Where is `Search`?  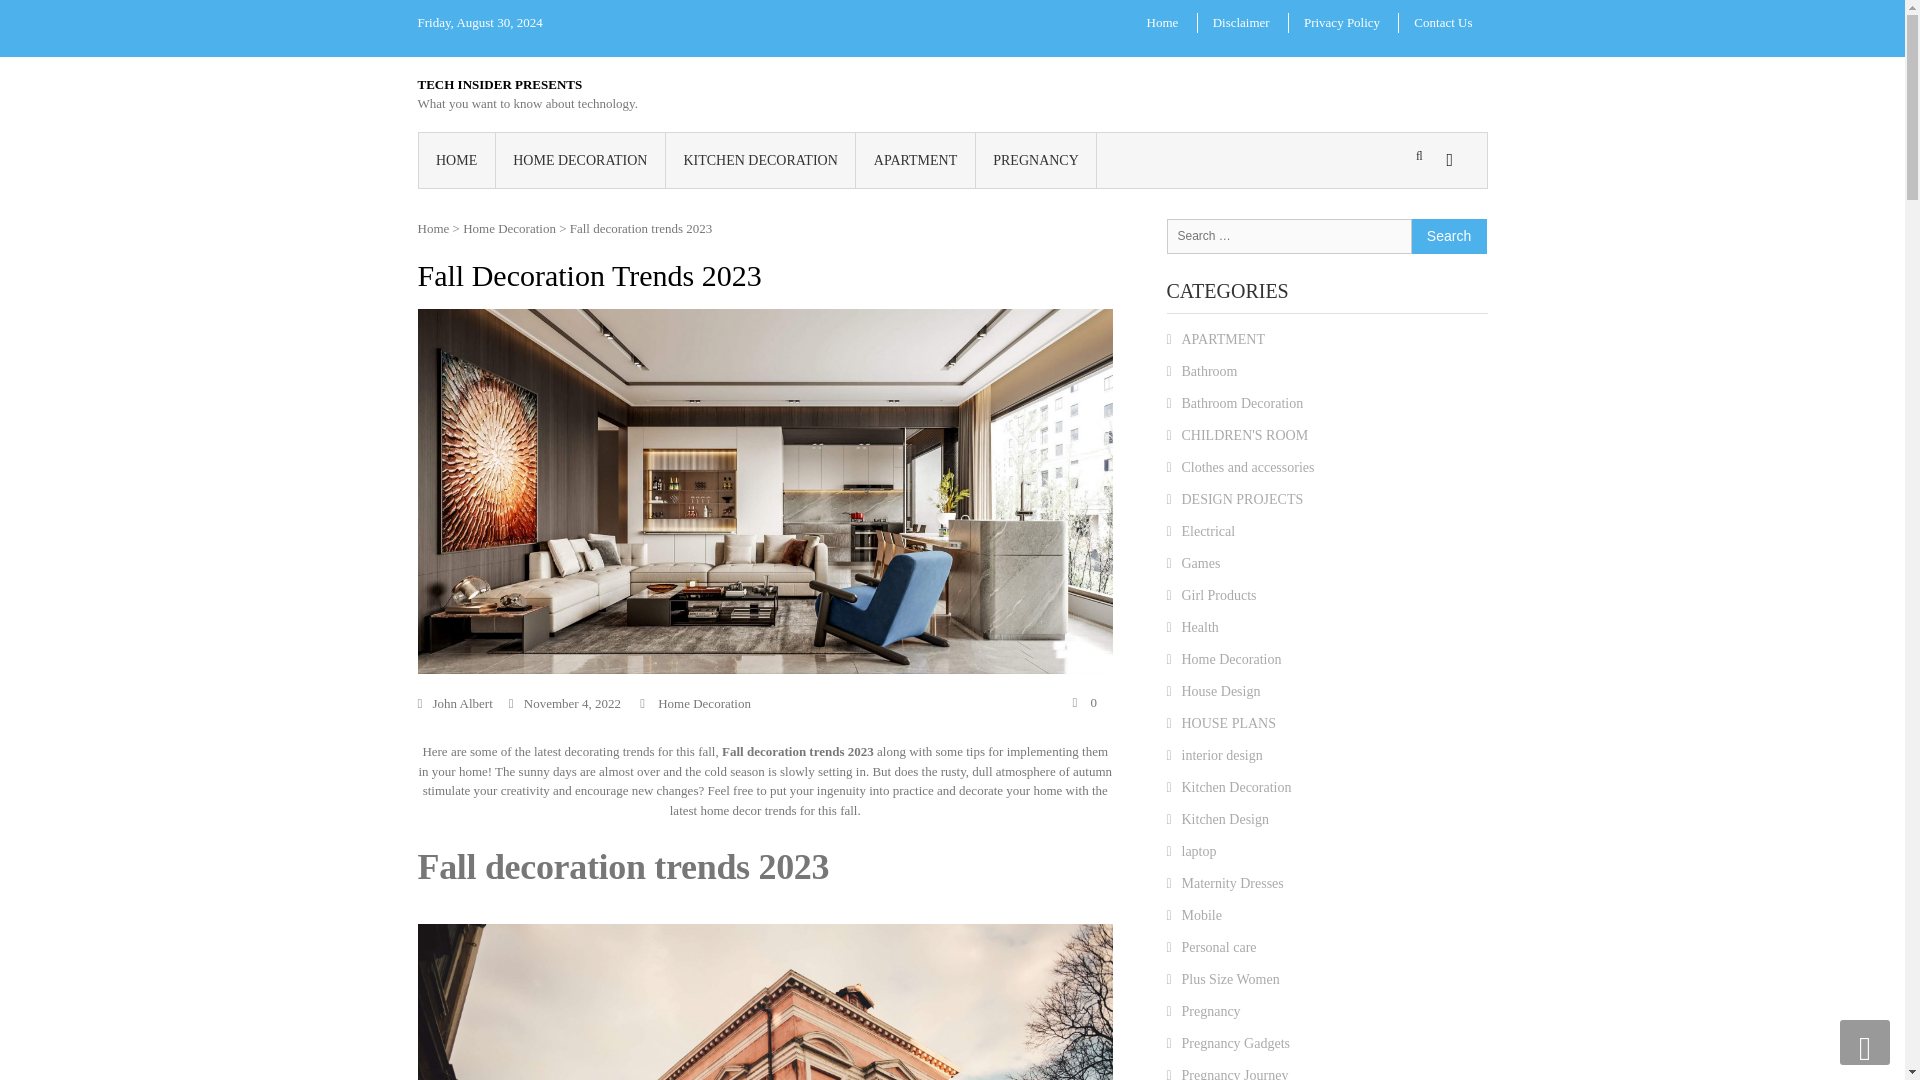
Search is located at coordinates (1448, 235).